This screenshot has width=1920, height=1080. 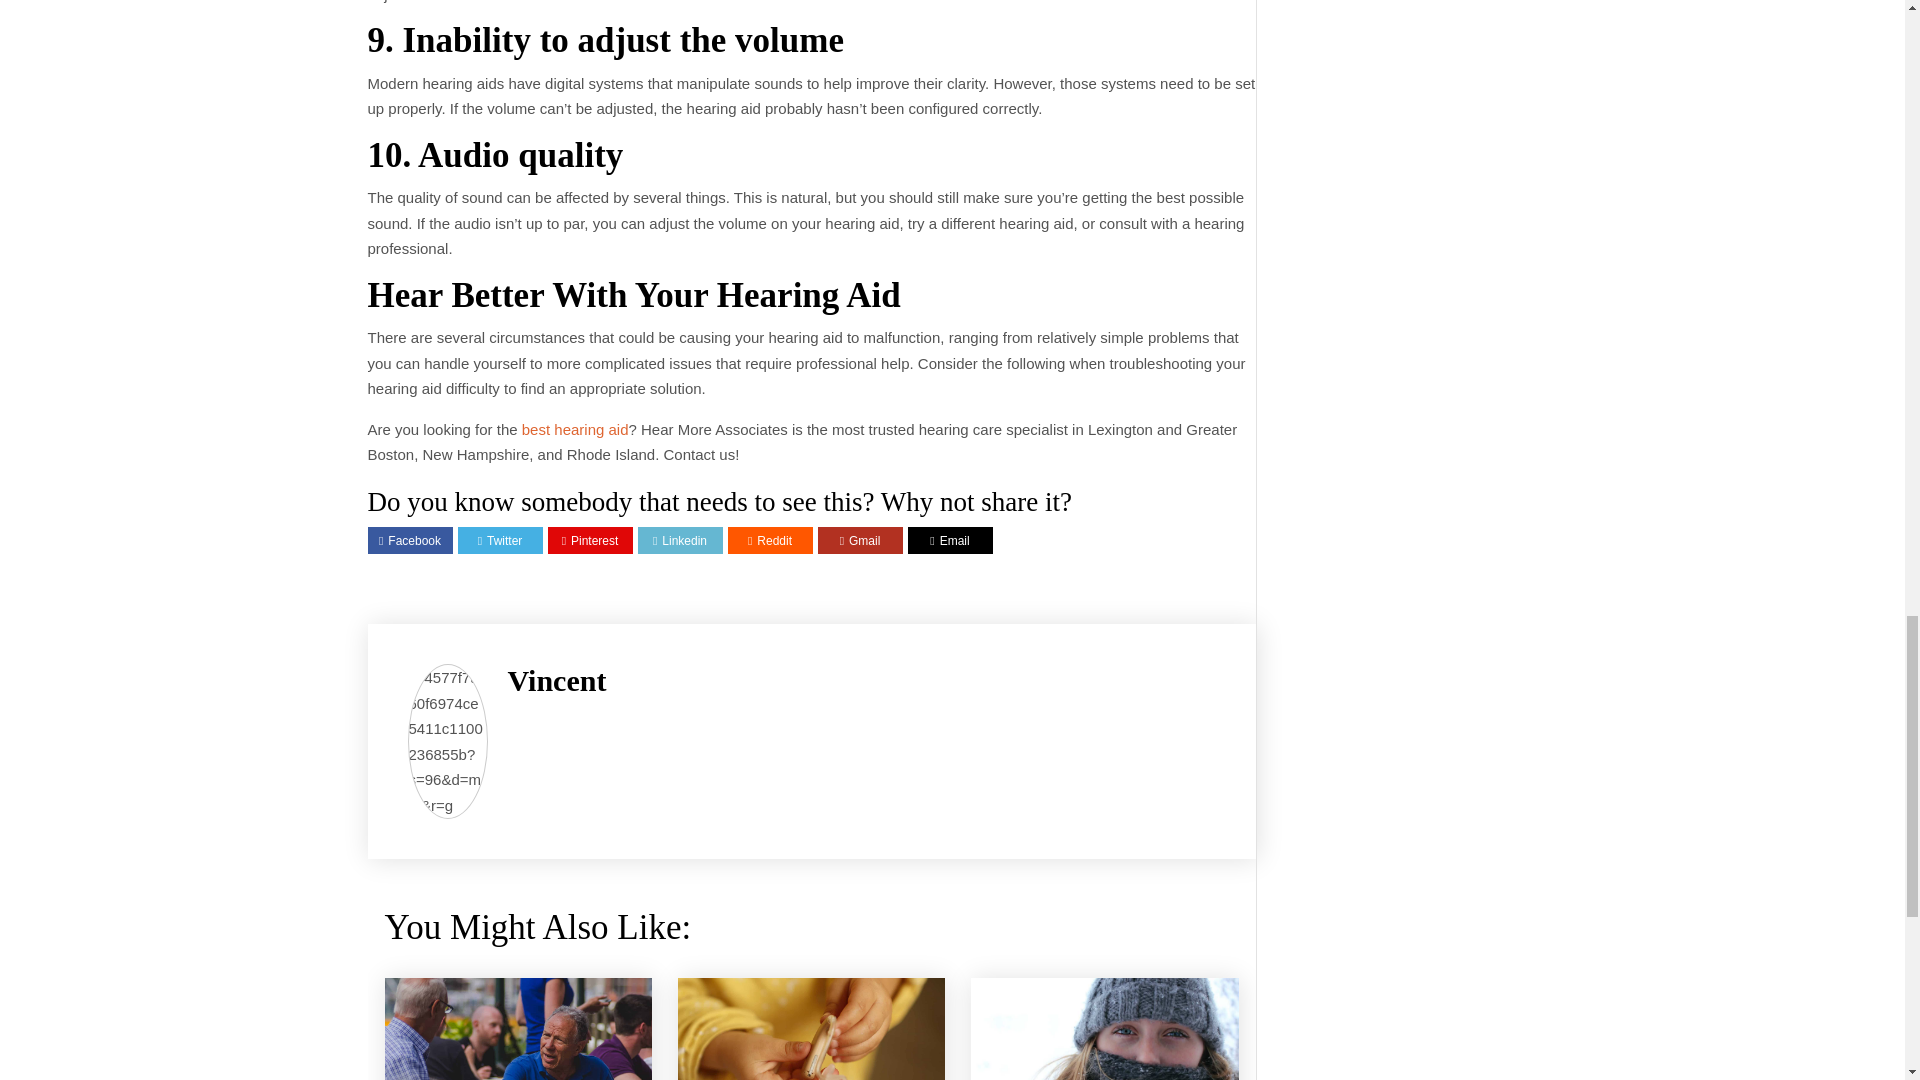 I want to click on Share on Twitter, so click(x=500, y=540).